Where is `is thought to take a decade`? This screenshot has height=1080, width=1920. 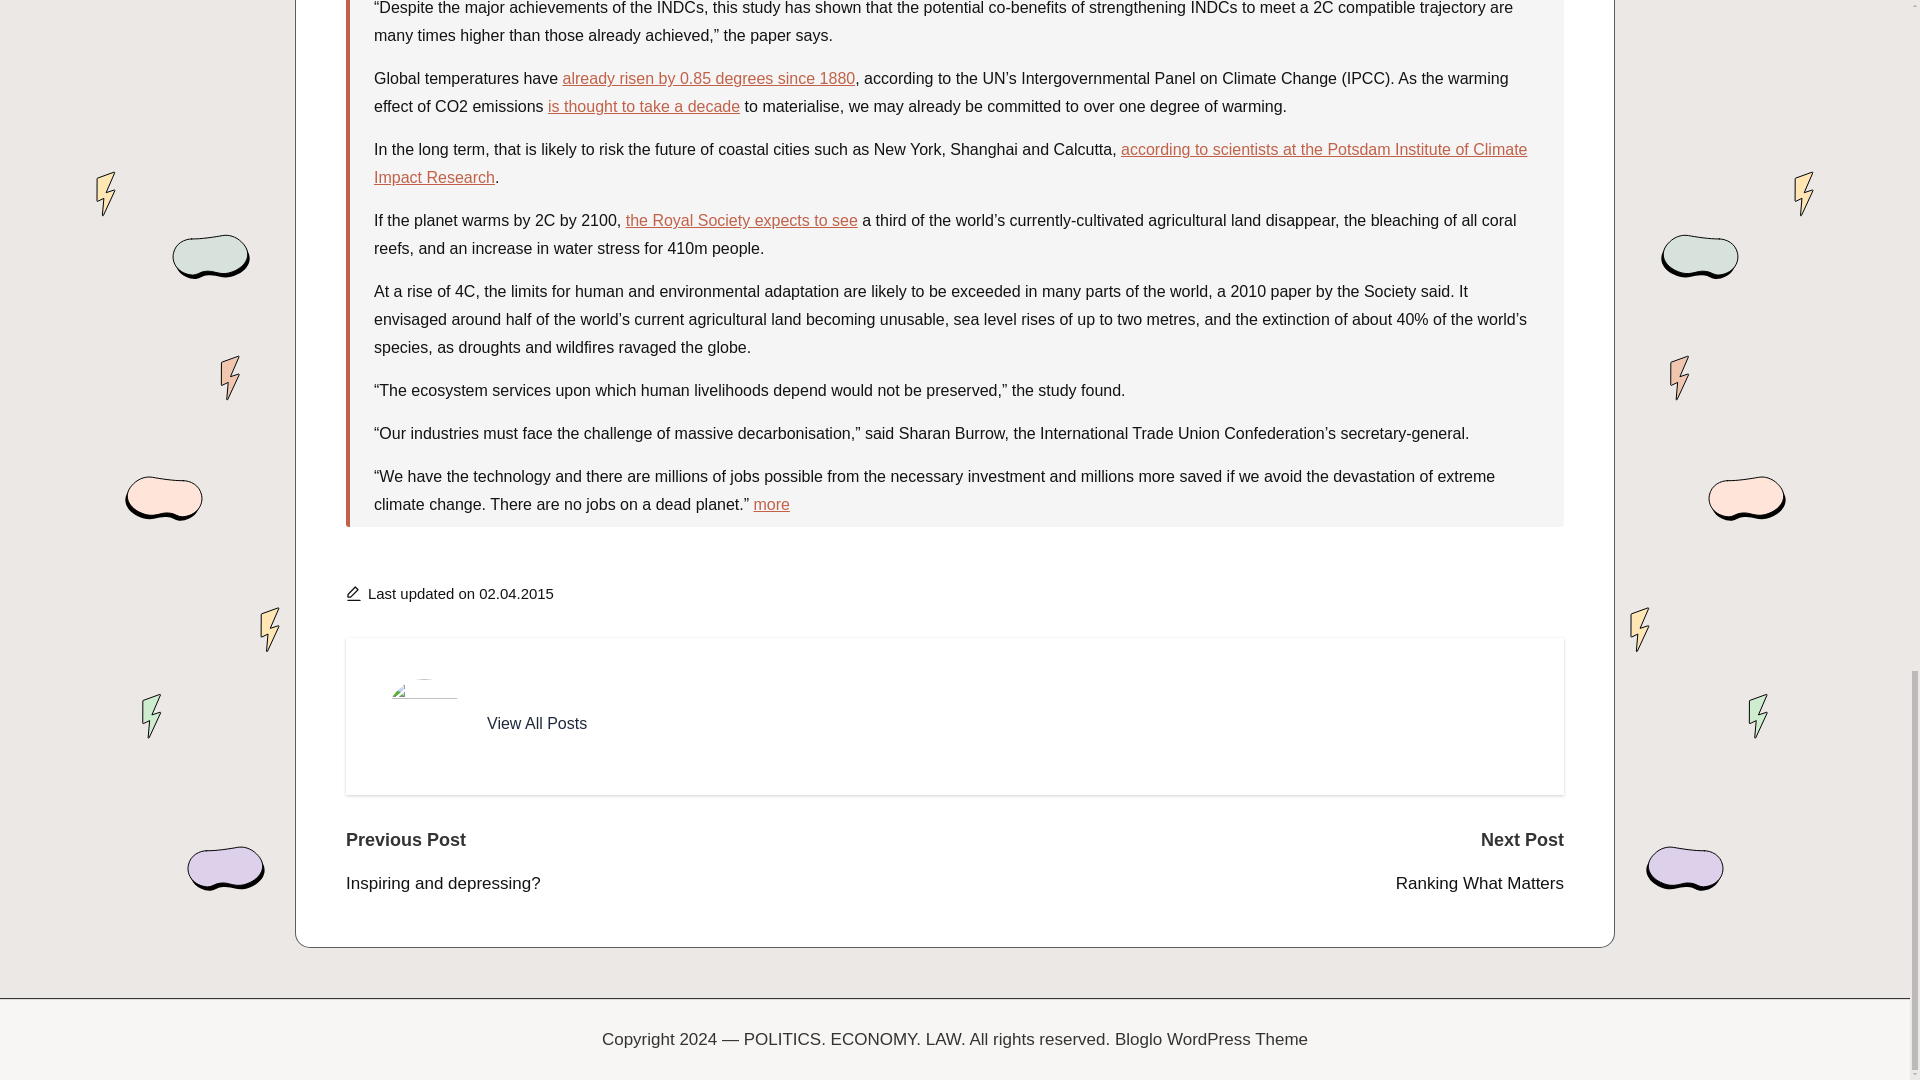 is thought to take a decade is located at coordinates (643, 106).